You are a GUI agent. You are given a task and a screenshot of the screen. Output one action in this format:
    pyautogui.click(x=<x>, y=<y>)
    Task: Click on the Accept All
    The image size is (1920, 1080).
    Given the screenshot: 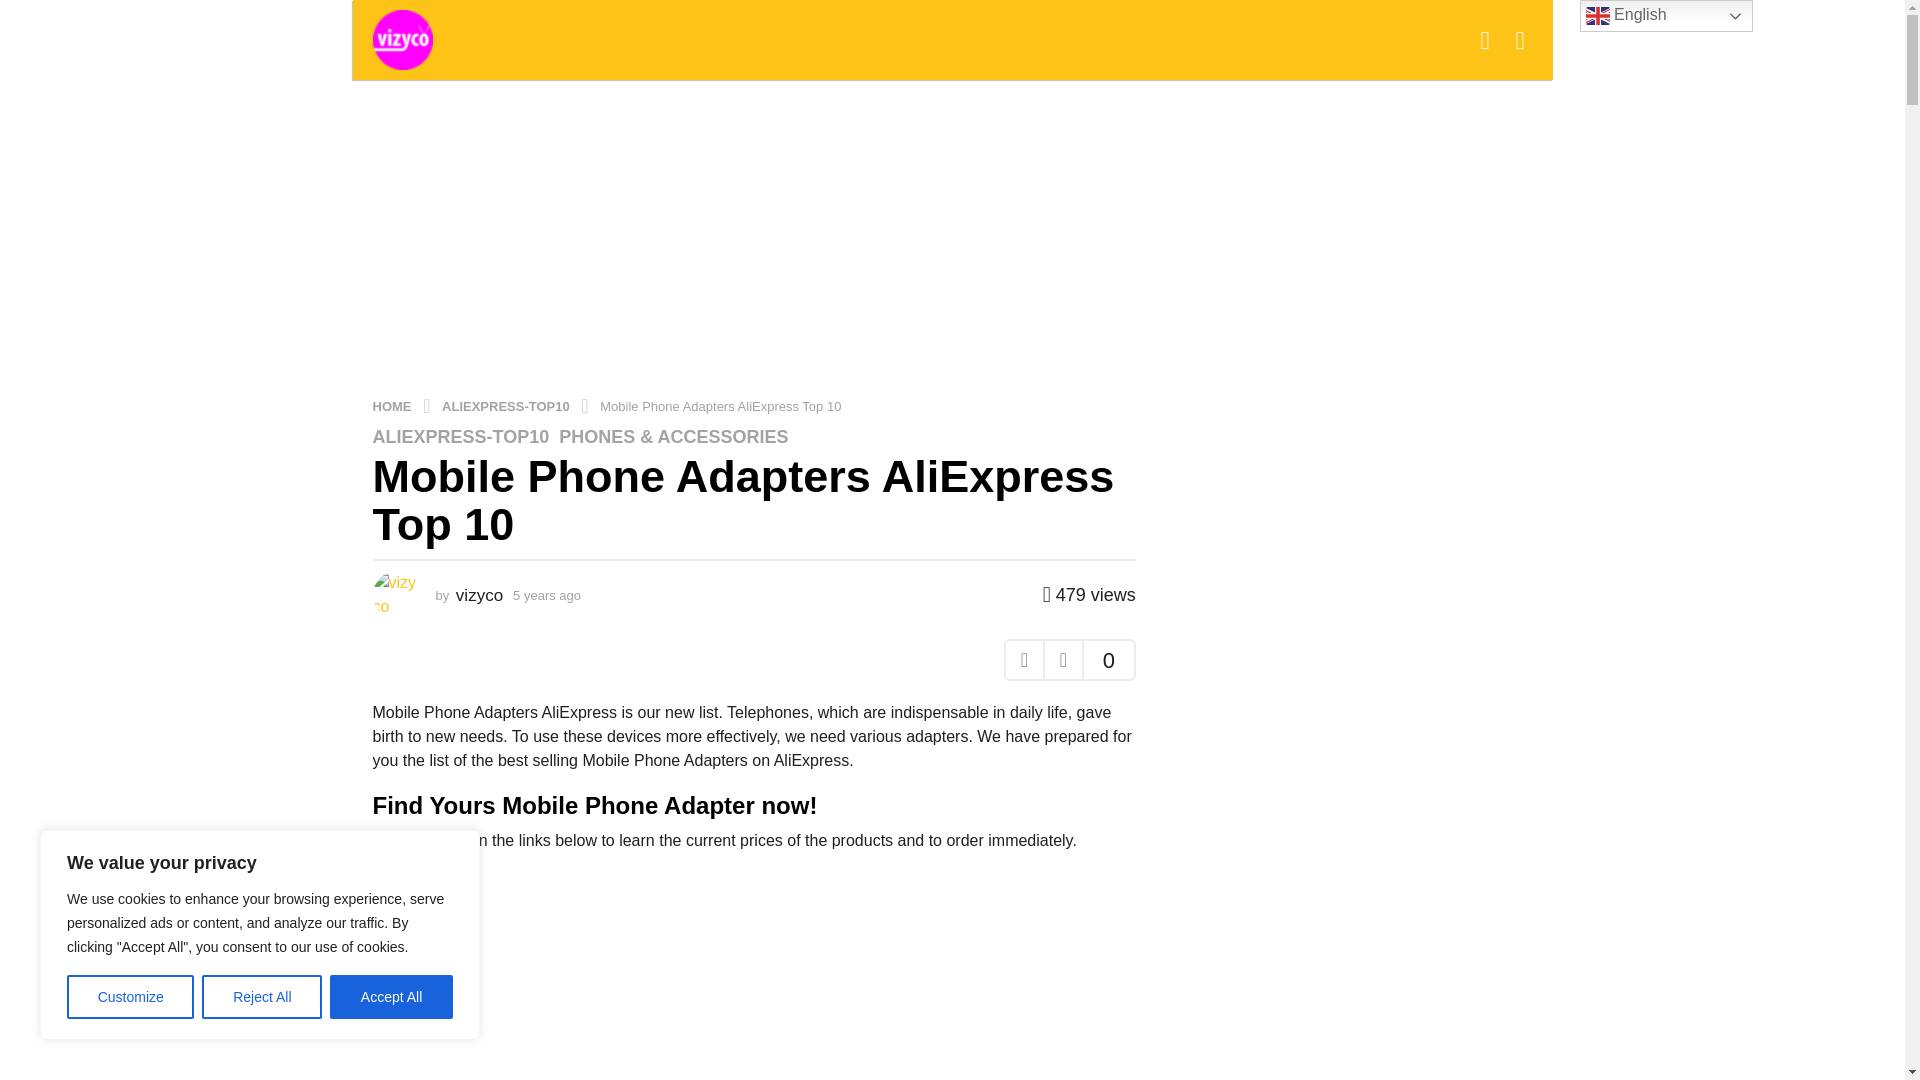 What is the action you would take?
    pyautogui.click(x=392, y=997)
    